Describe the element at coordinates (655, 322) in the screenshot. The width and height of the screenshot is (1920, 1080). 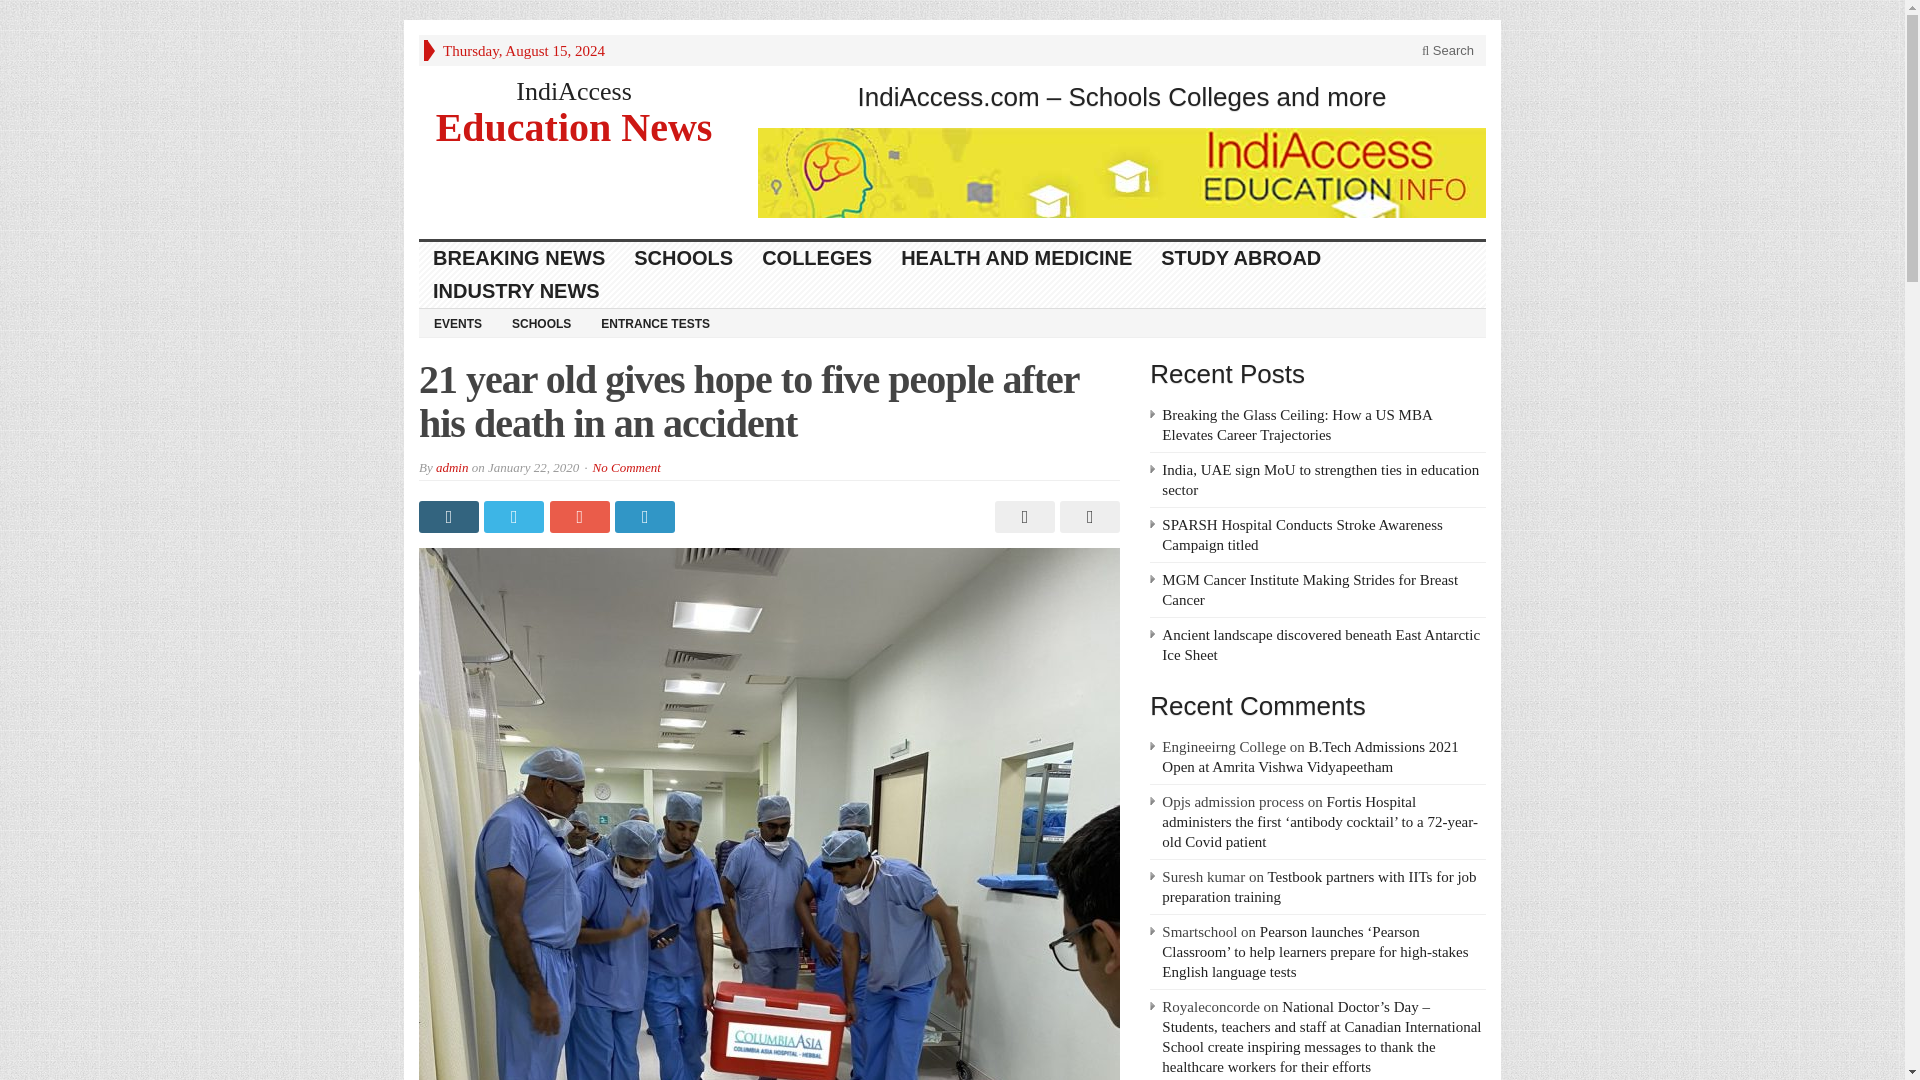
I see `ENTRANCE TESTS` at that location.